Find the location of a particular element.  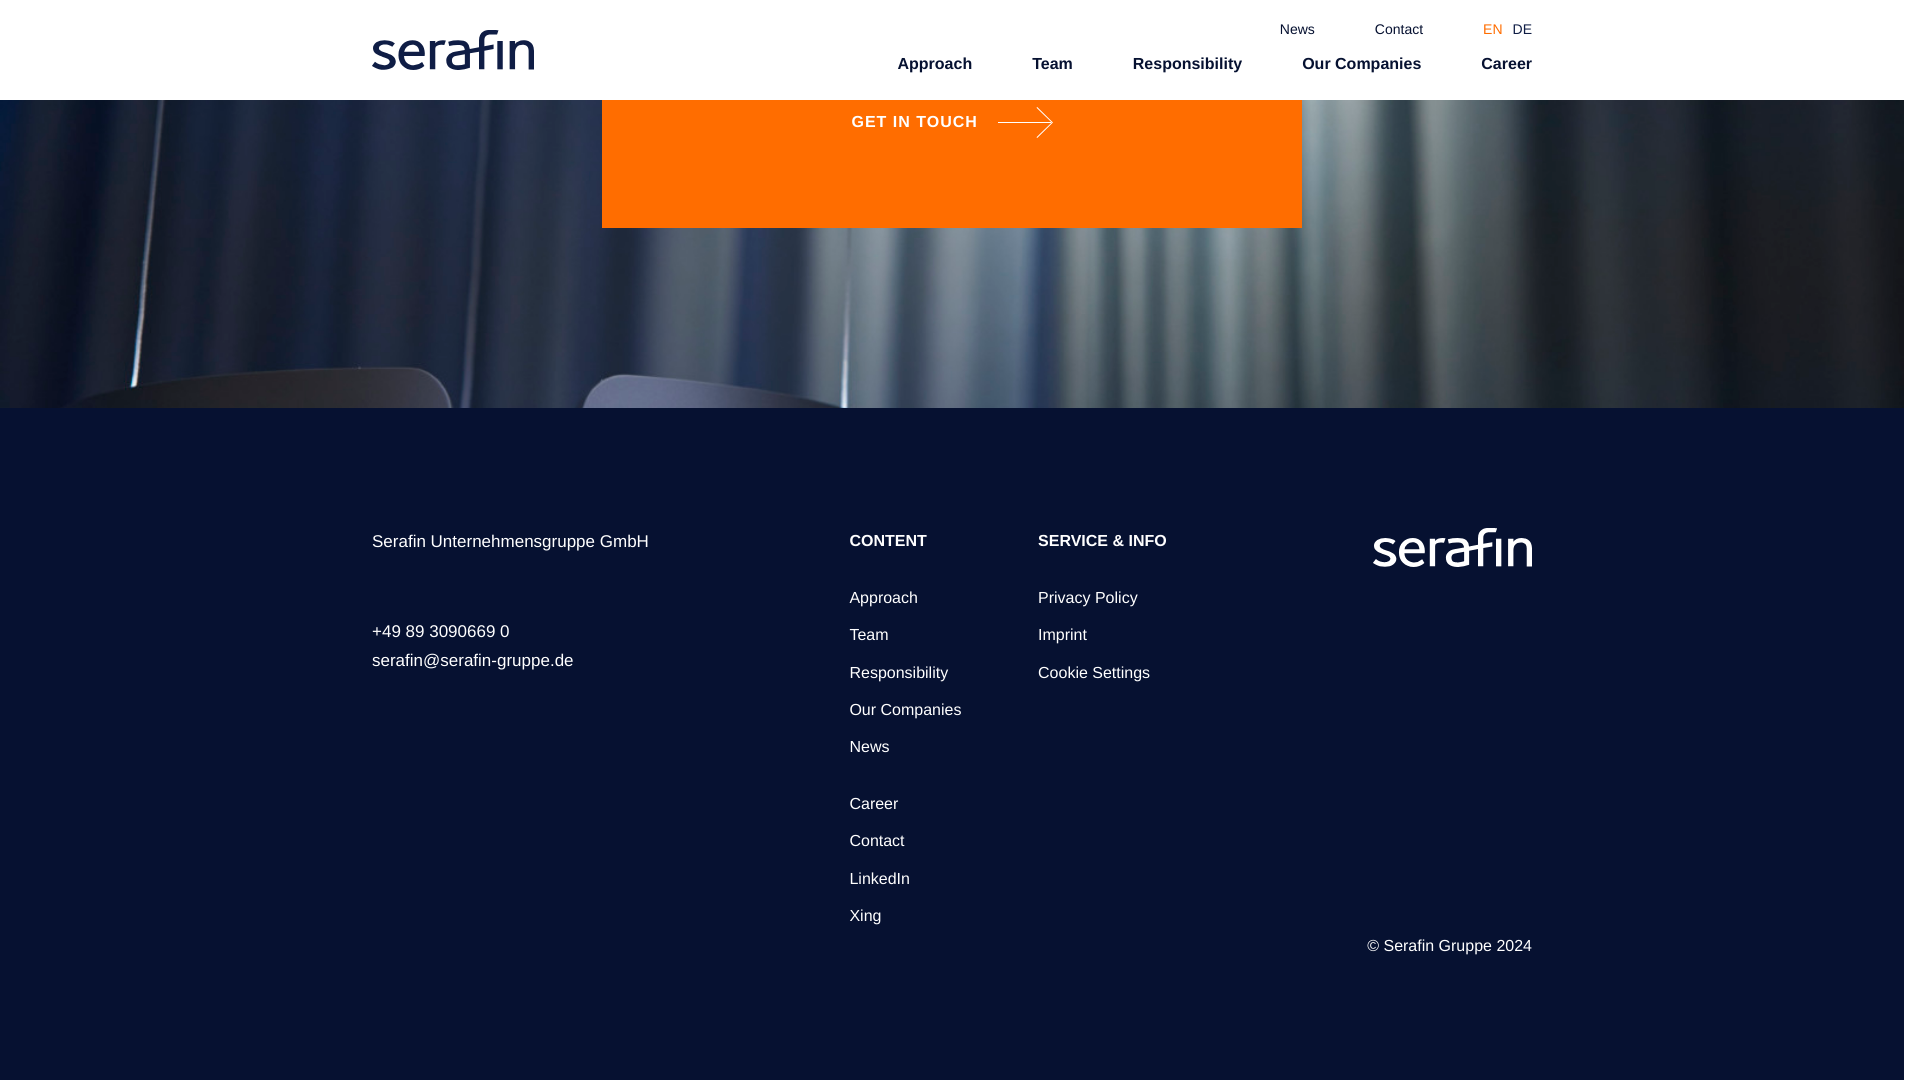

Imprint is located at coordinates (1062, 635).